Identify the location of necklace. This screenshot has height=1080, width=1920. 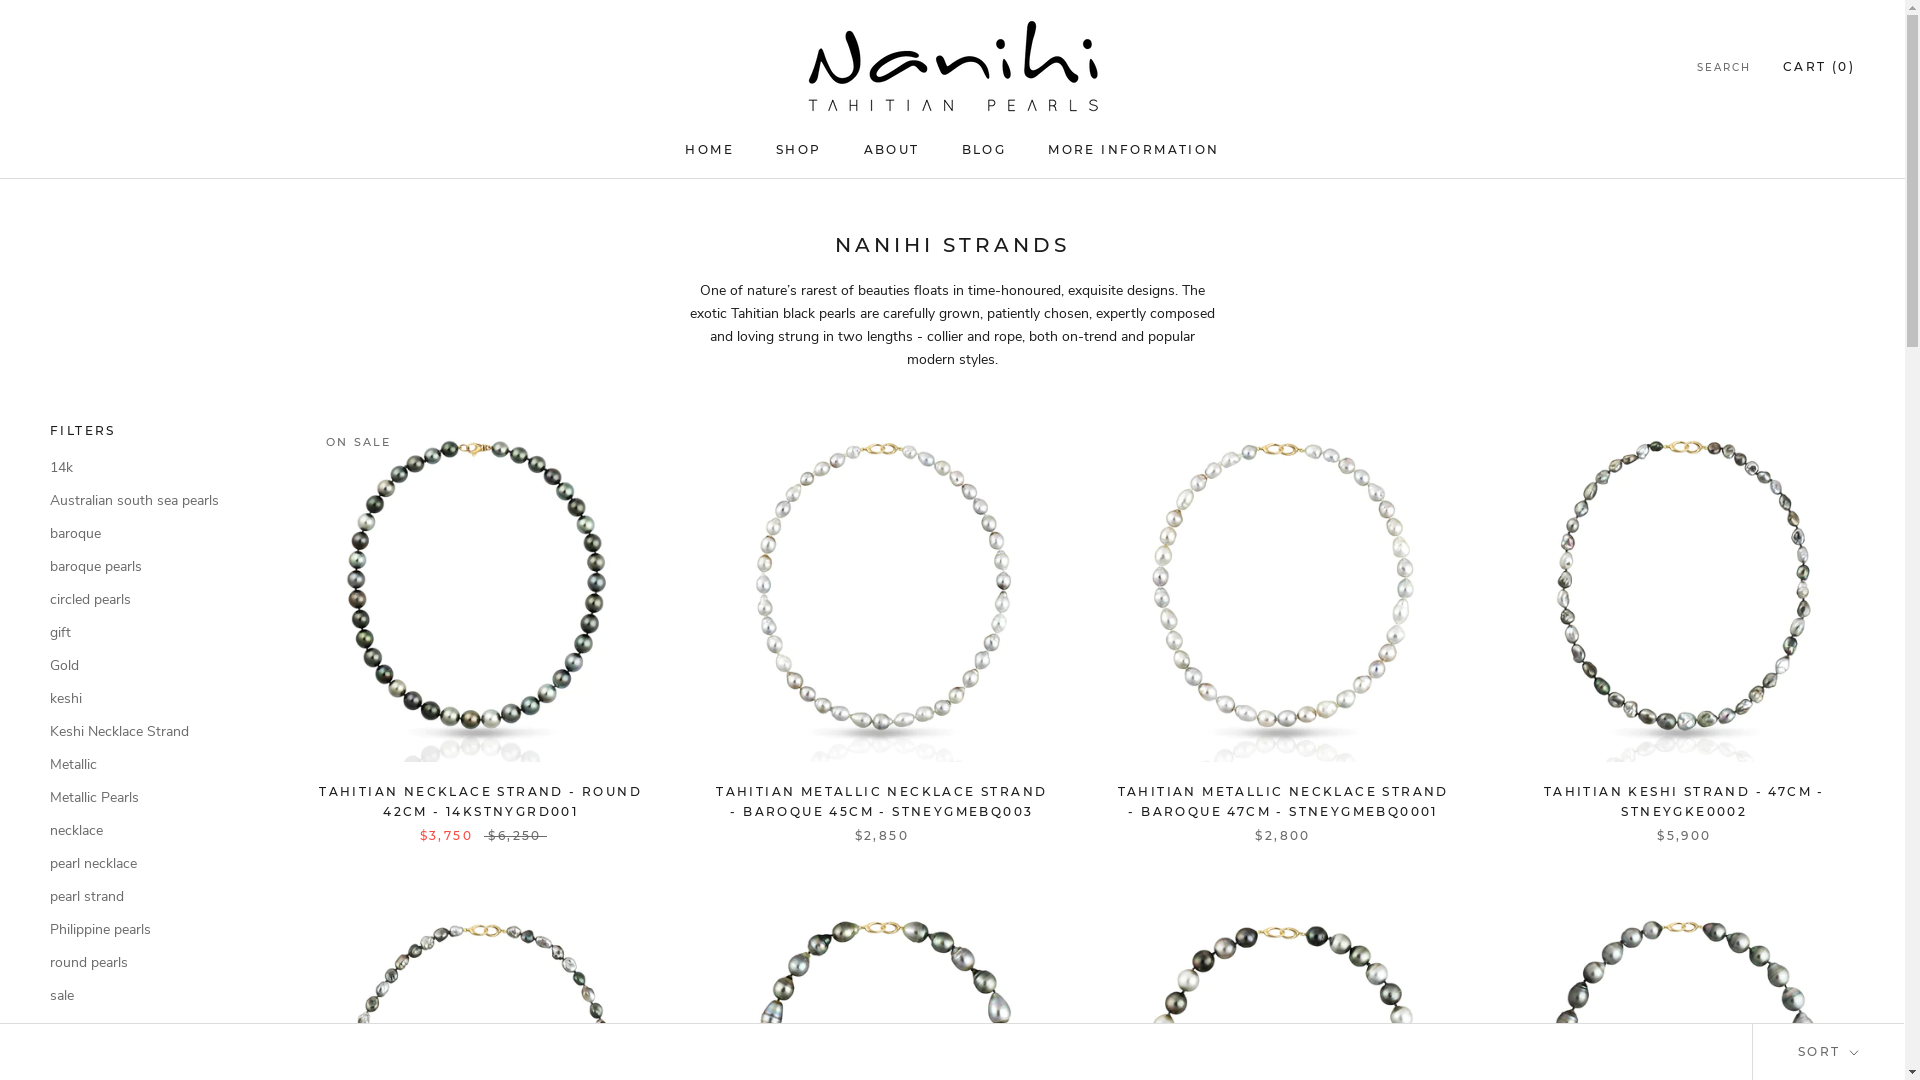
(150, 830).